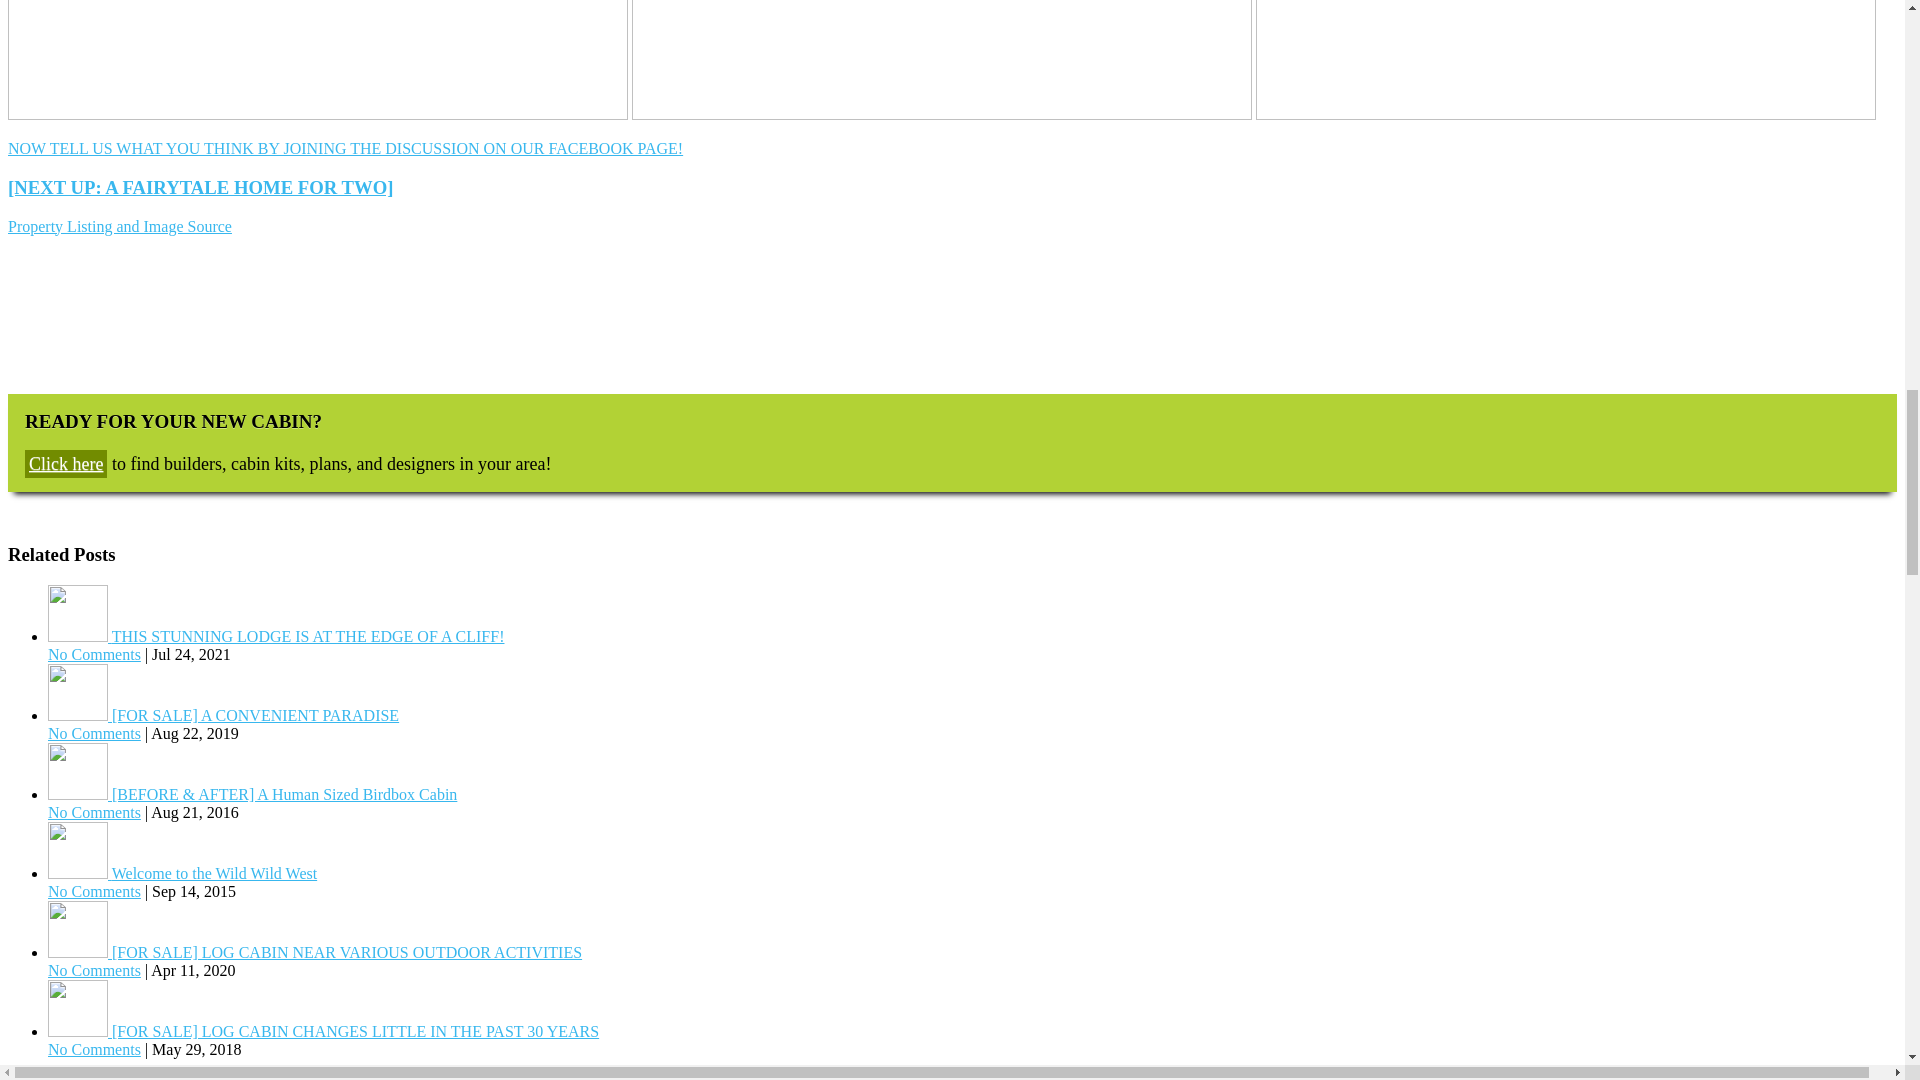 Image resolution: width=1920 pixels, height=1080 pixels. Describe the element at coordinates (276, 636) in the screenshot. I see `THIS STUNNING LODGE IS AT THE EDGE OF A CLIFF!` at that location.